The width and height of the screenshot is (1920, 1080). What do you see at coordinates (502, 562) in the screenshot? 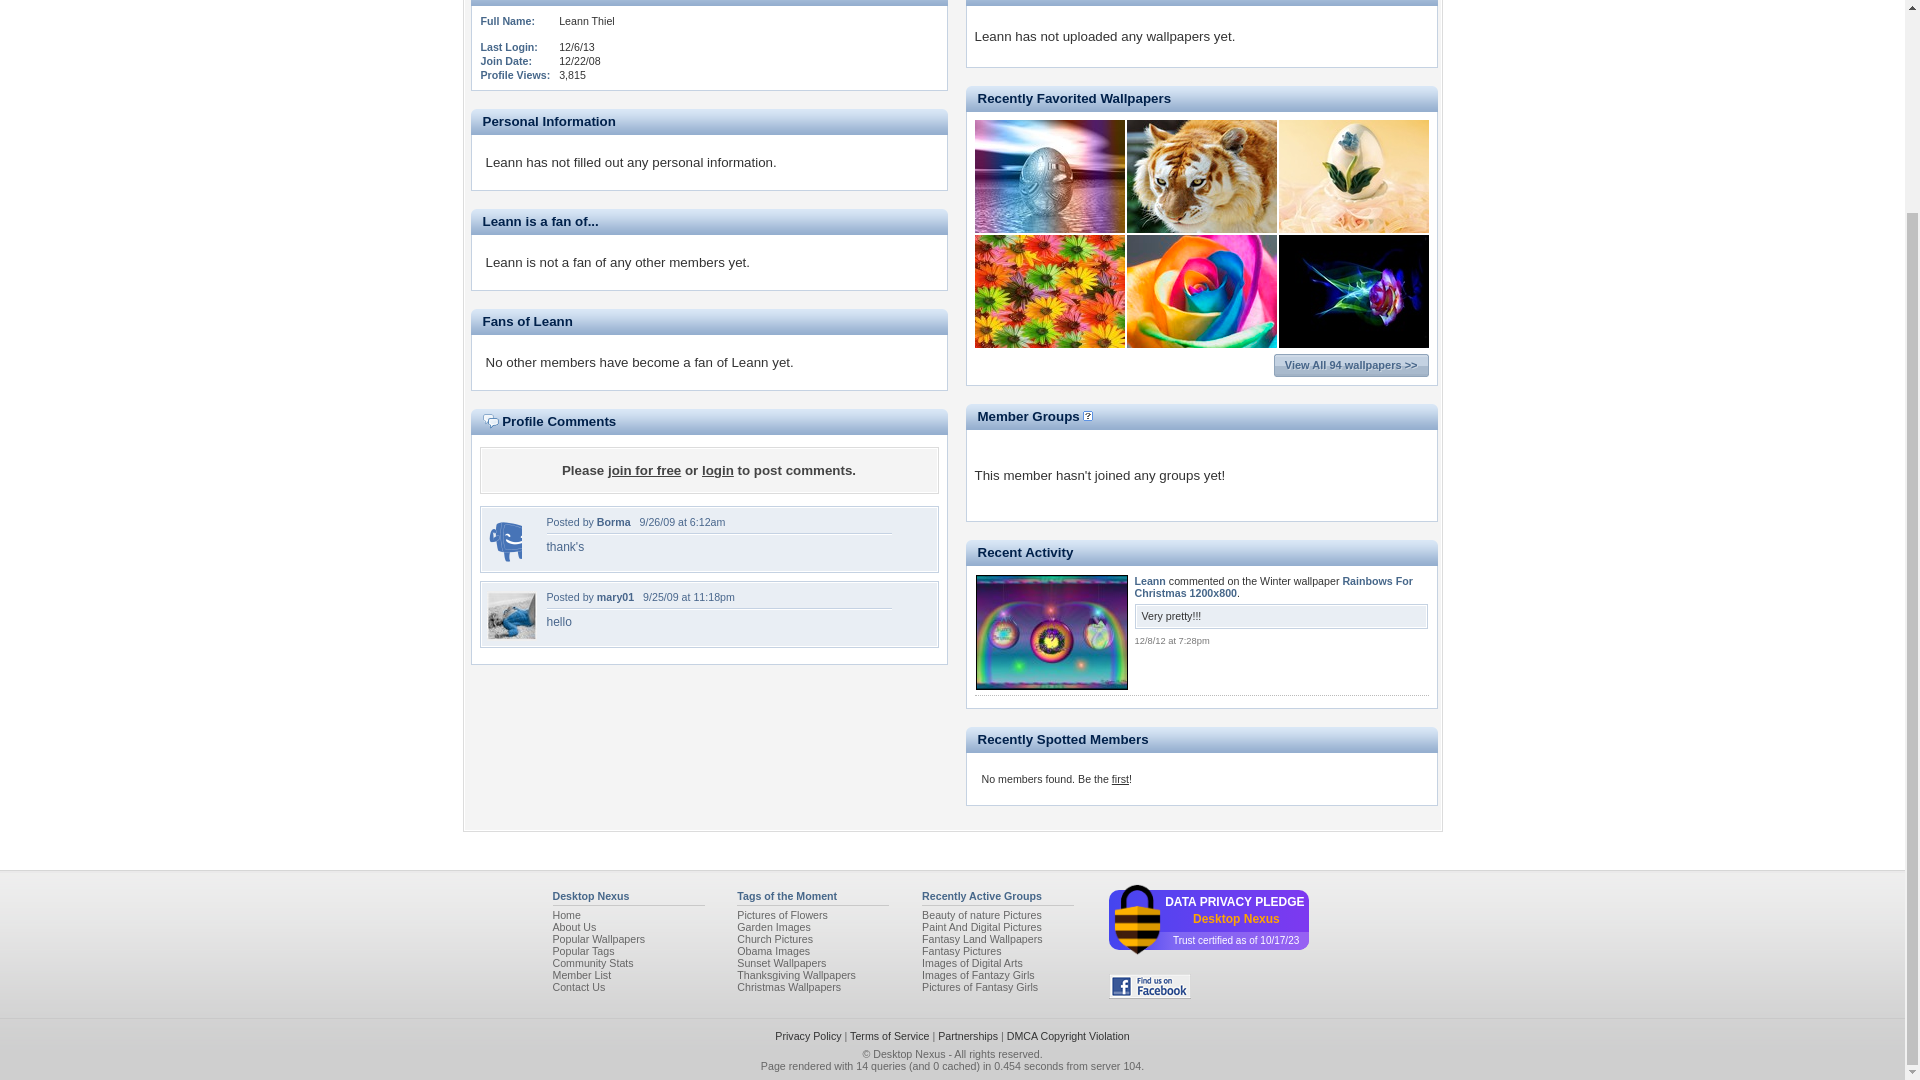
I see `Borma` at bounding box center [502, 562].